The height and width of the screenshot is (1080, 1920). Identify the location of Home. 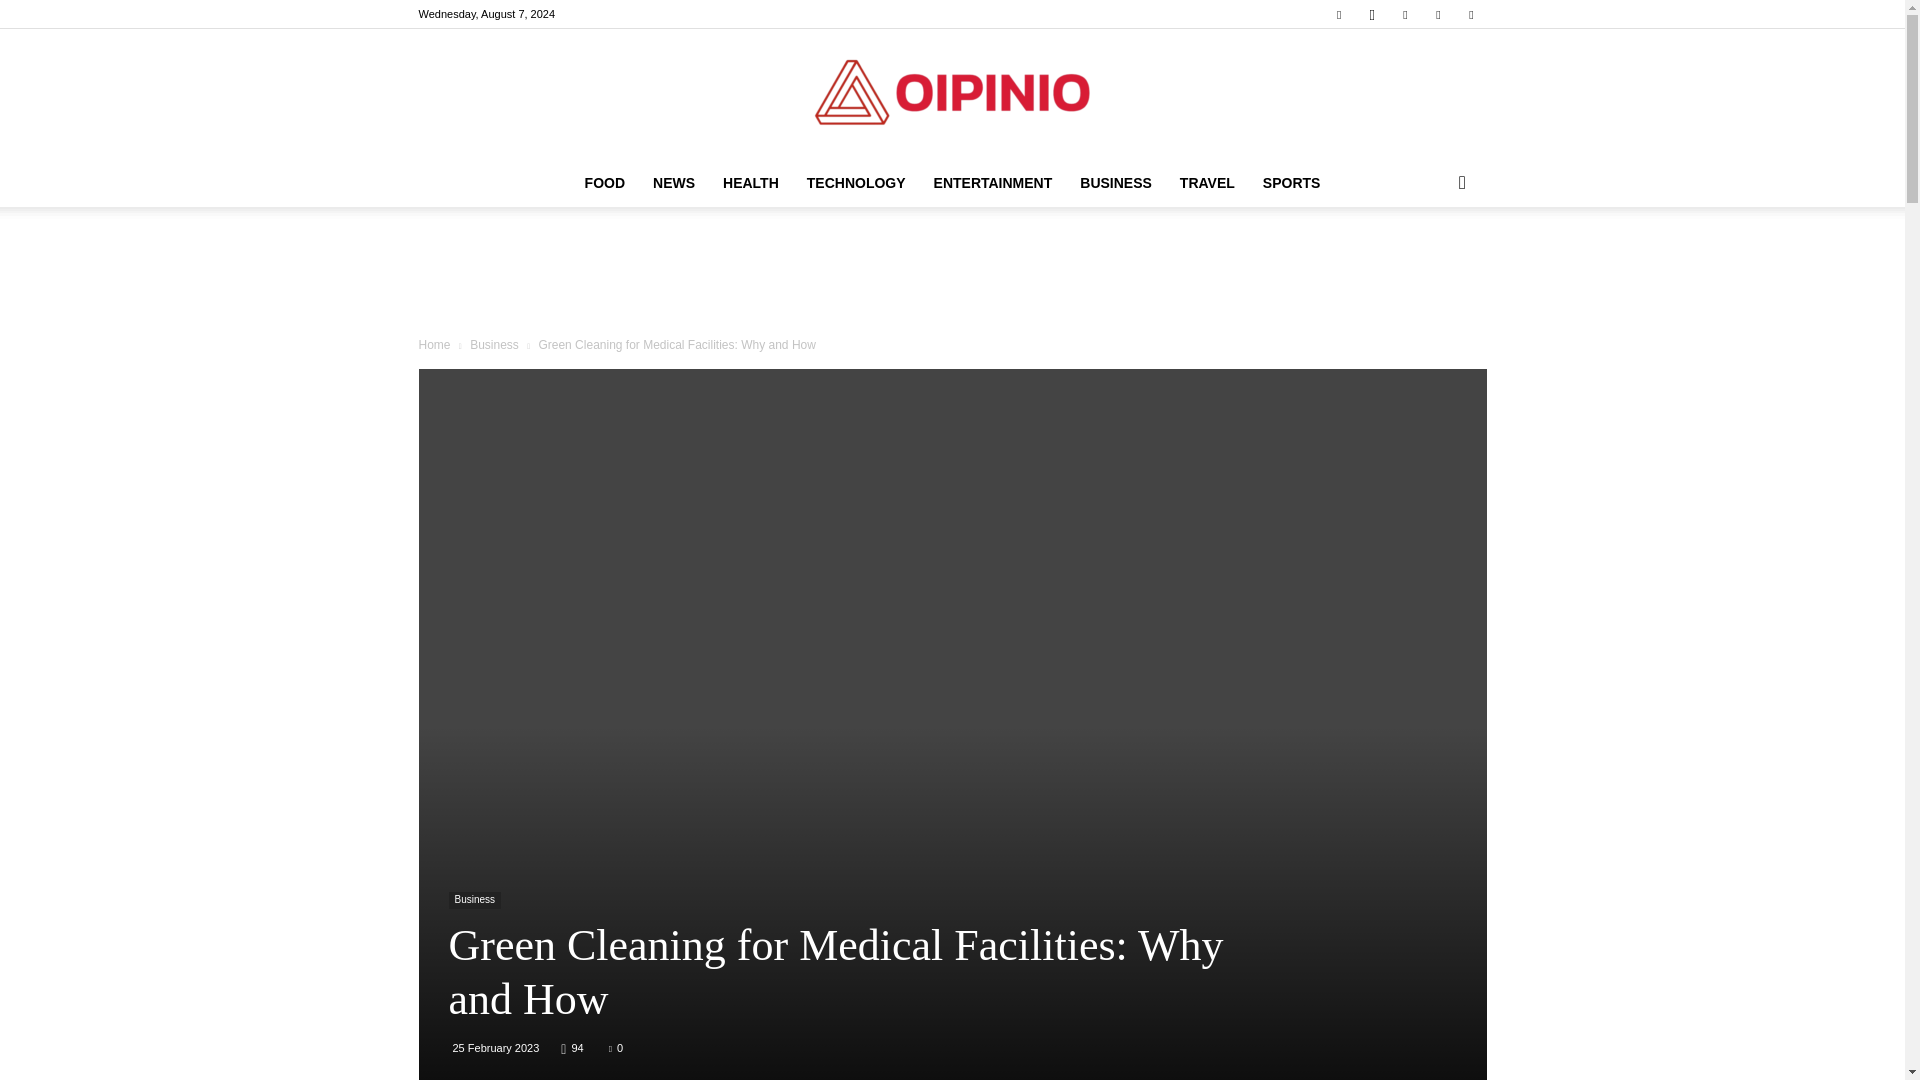
(434, 345).